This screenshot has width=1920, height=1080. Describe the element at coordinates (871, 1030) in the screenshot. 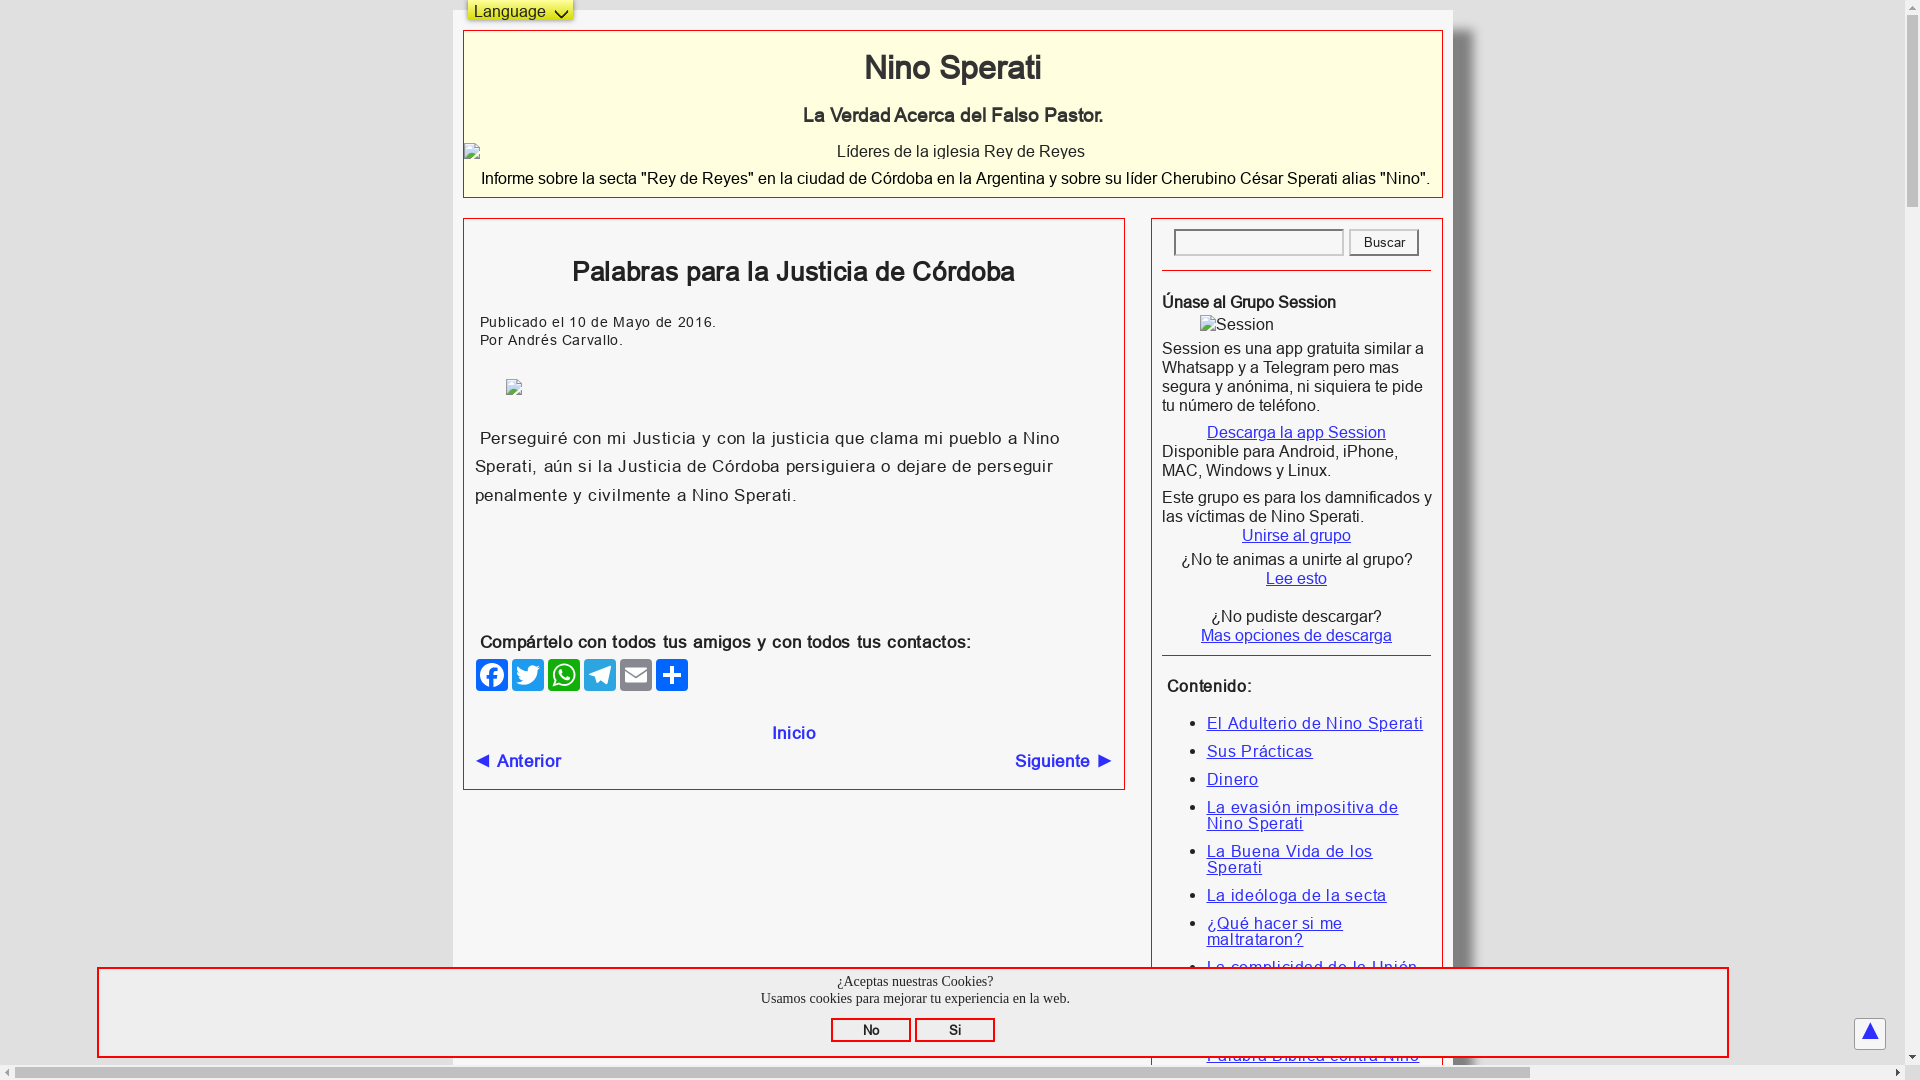

I see `No` at that location.